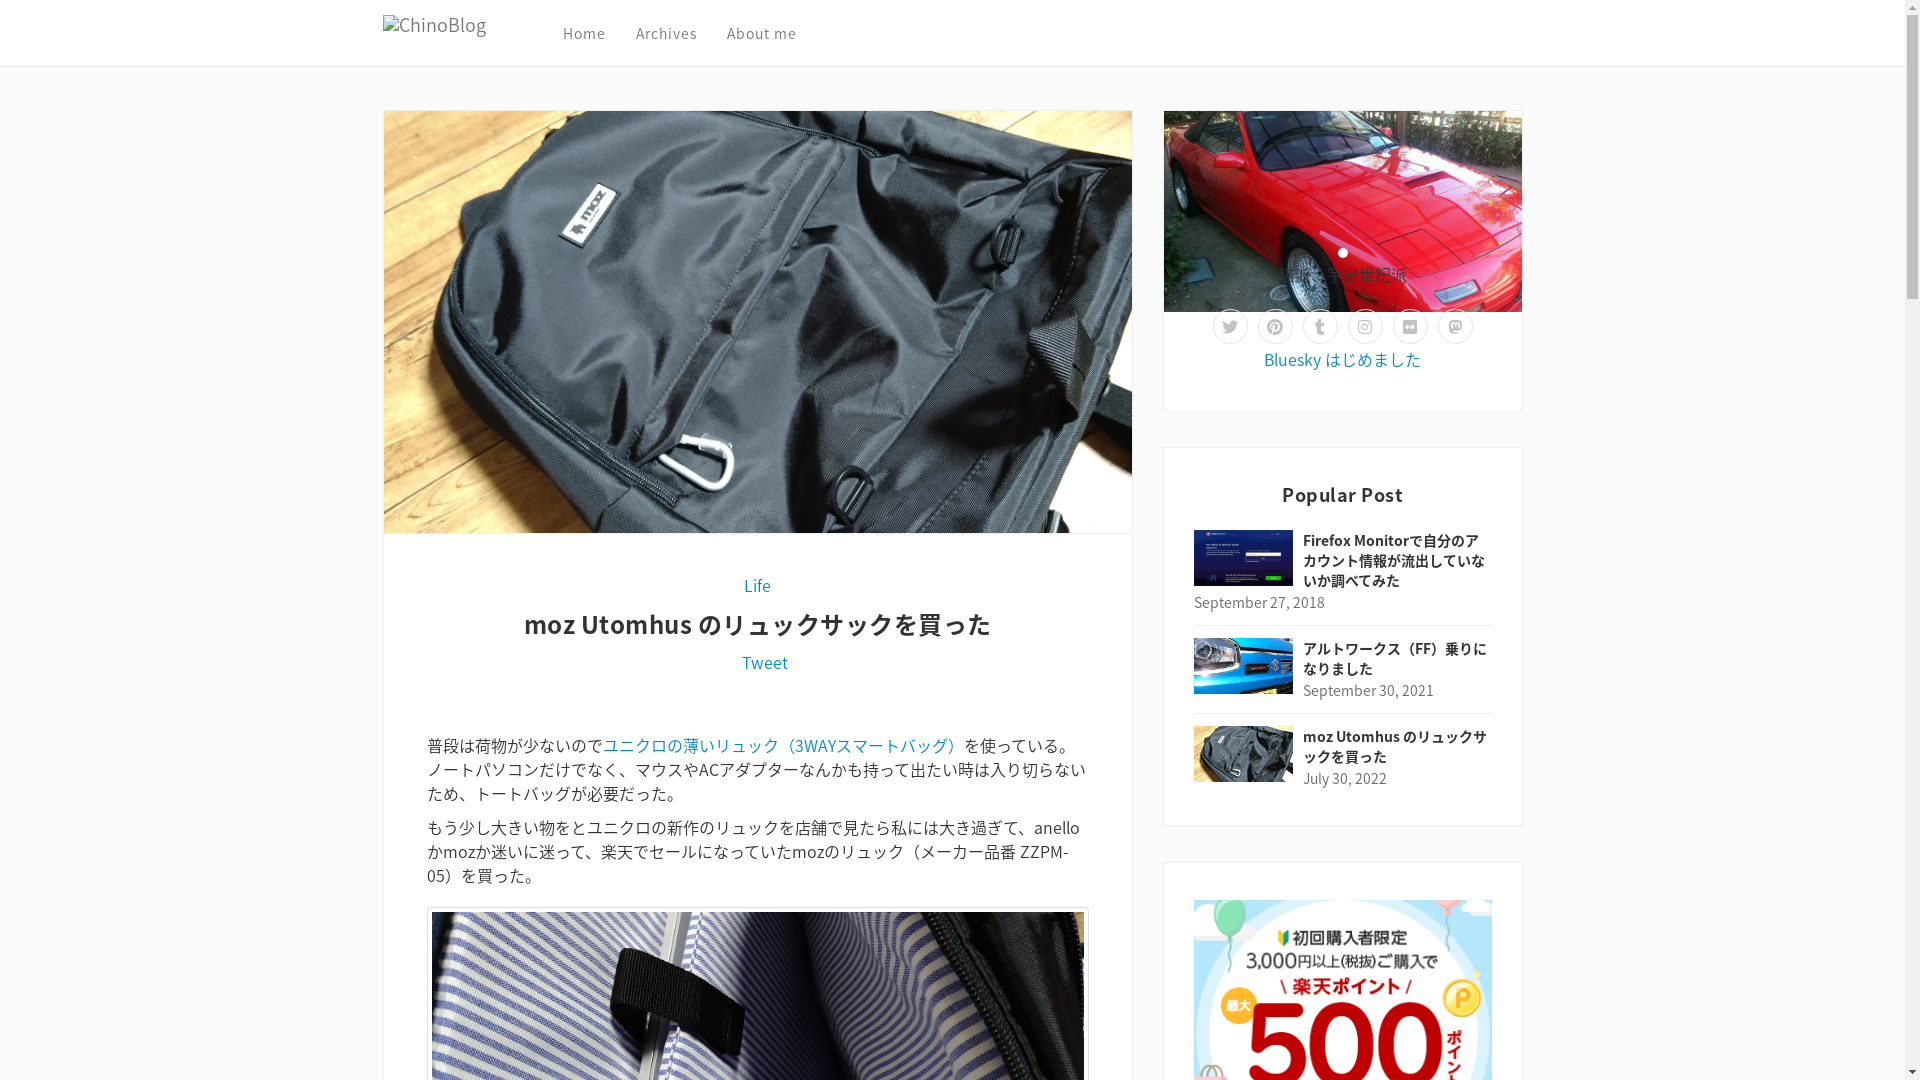 Image resolution: width=1920 pixels, height=1080 pixels. Describe the element at coordinates (466, 25) in the screenshot. I see `ChinoBlog` at that location.